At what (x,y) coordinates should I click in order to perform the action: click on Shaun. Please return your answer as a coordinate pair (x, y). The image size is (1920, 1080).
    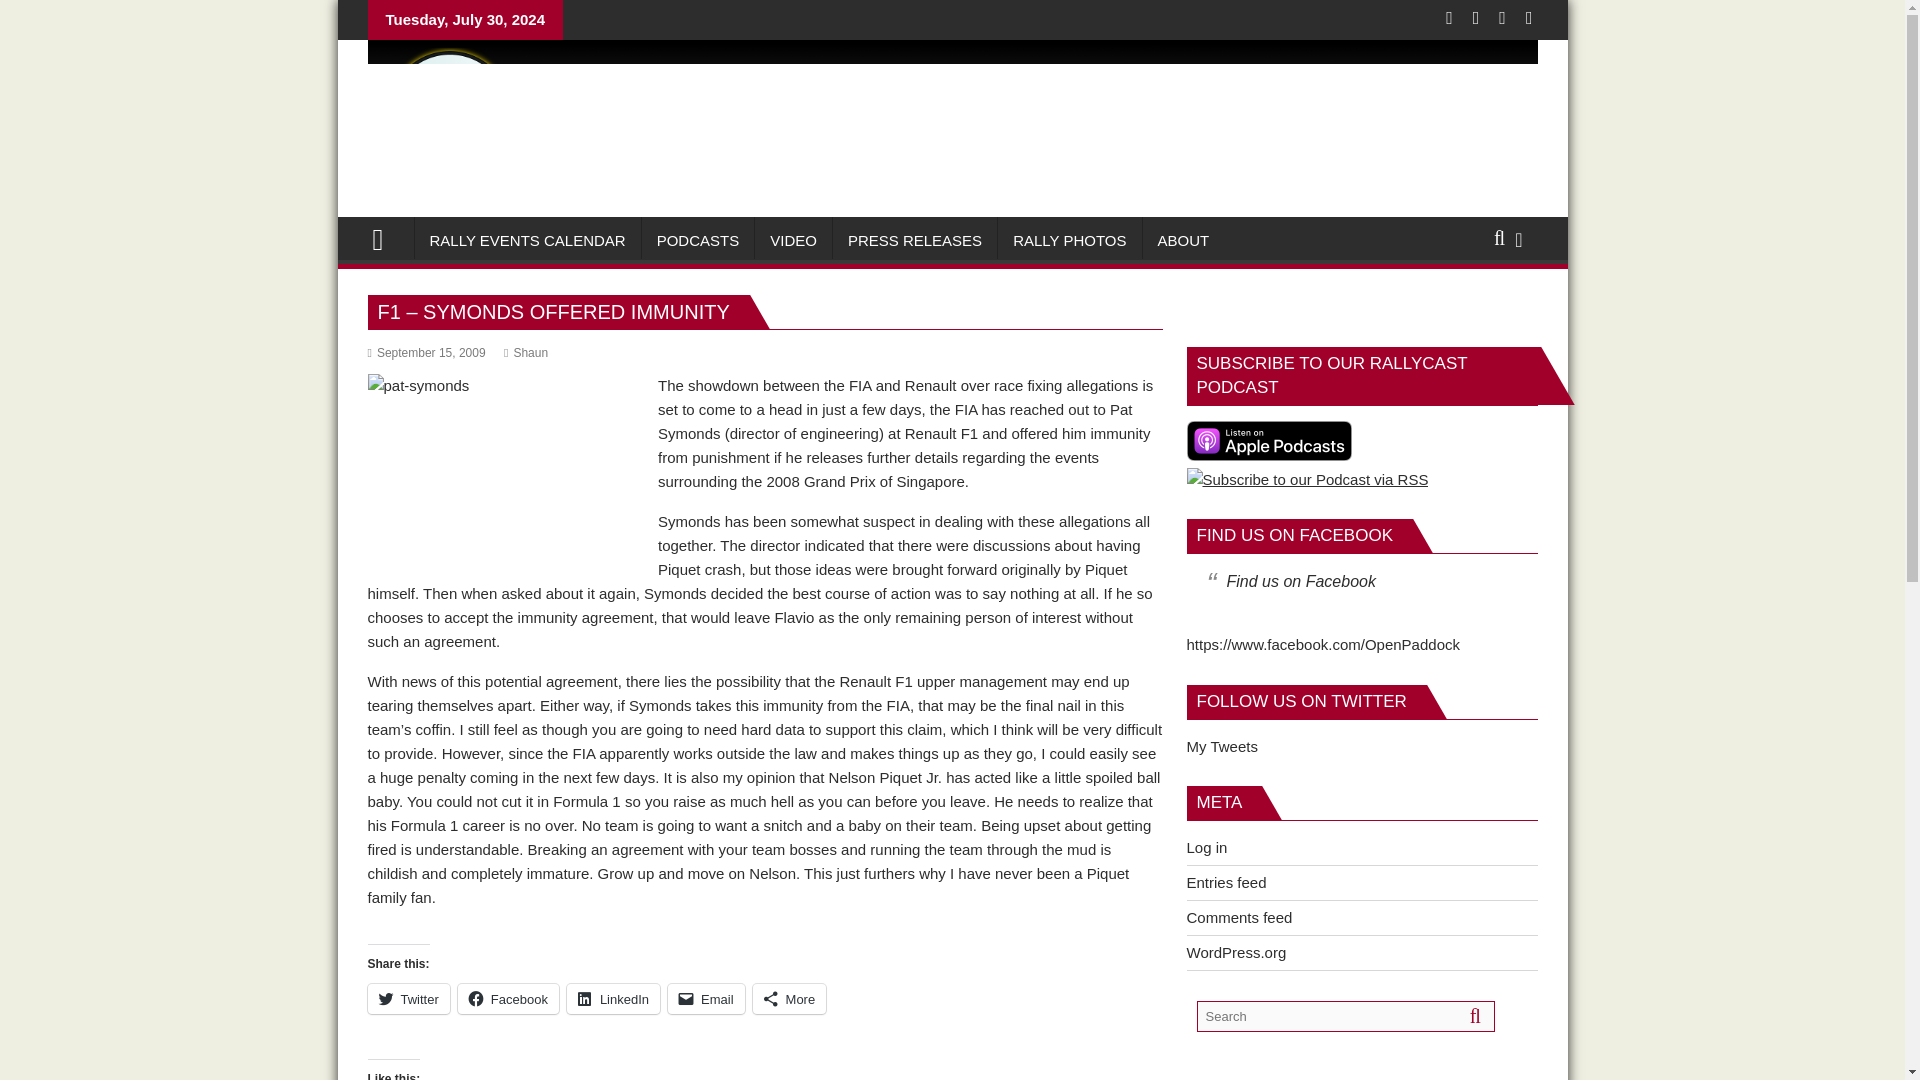
    Looking at the image, I should click on (525, 352).